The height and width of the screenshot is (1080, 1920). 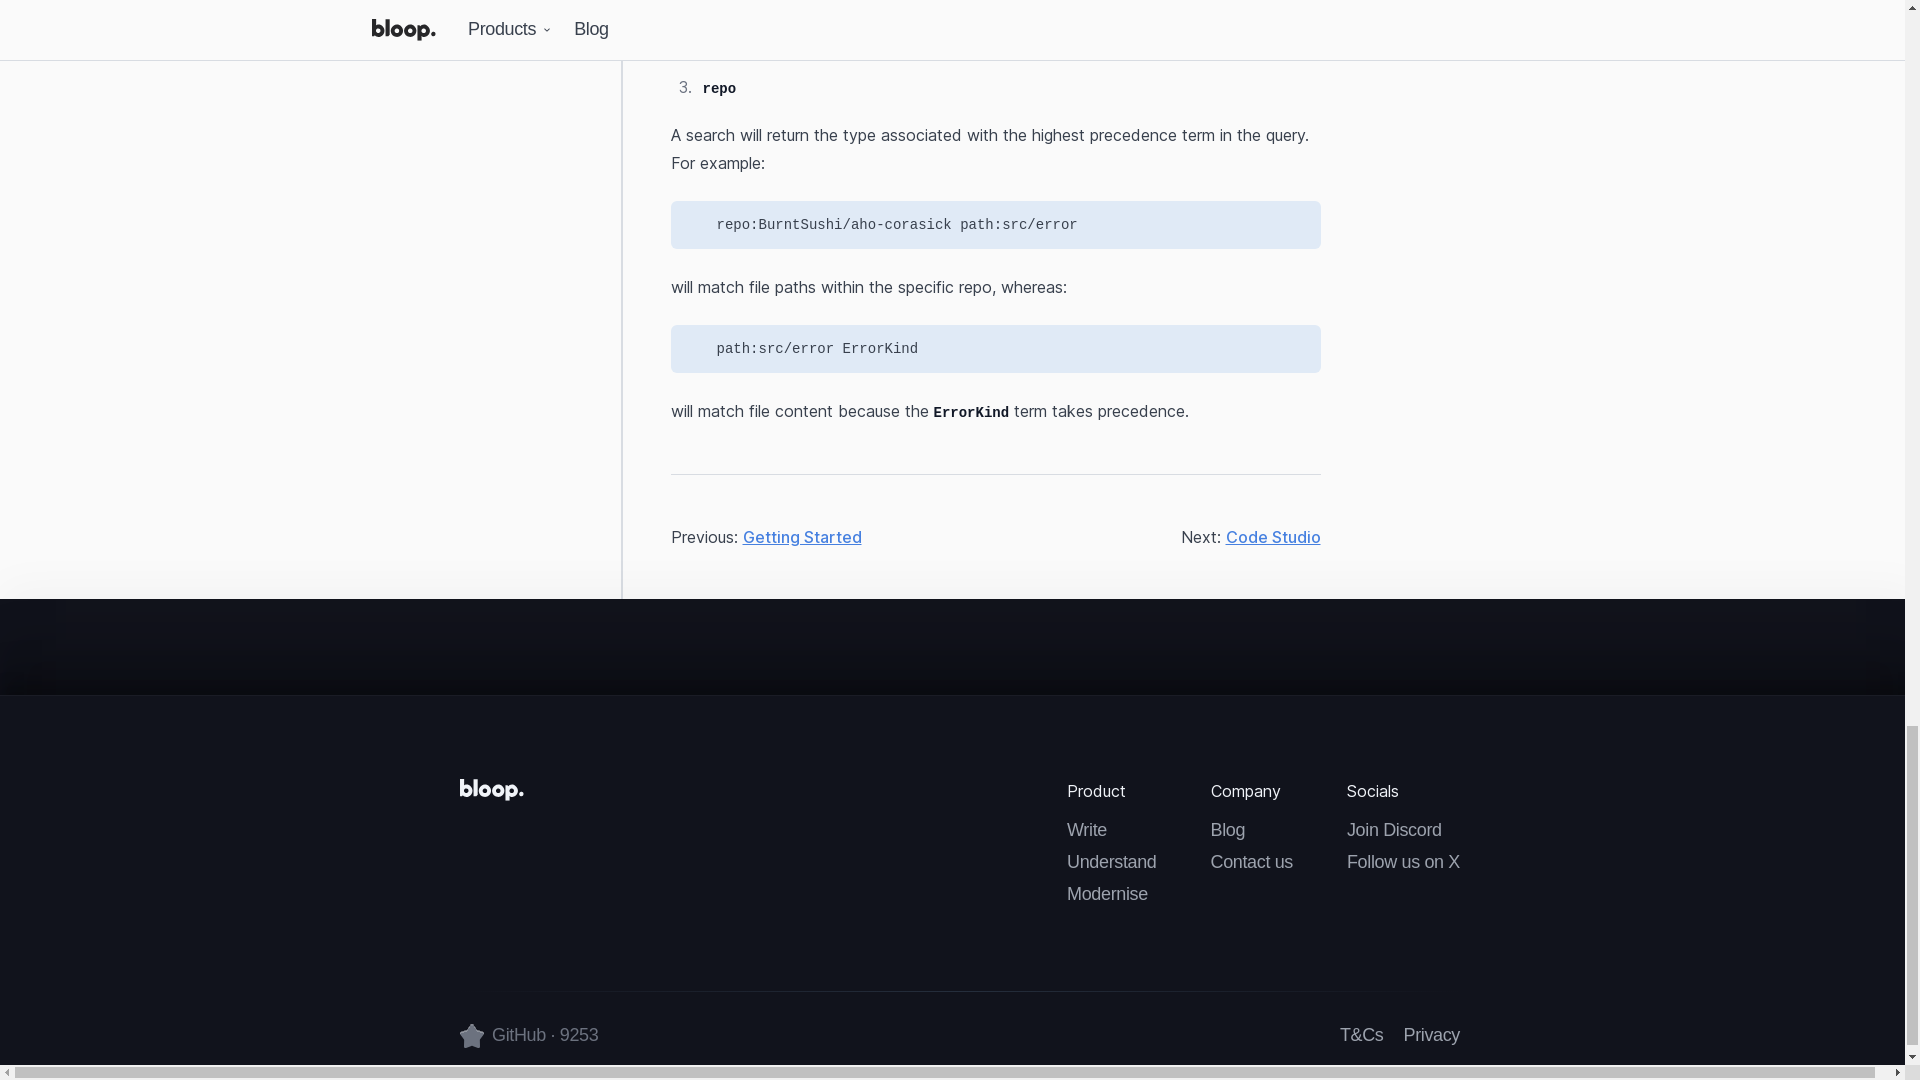 What do you see at coordinates (1403, 830) in the screenshot?
I see `Join Discord` at bounding box center [1403, 830].